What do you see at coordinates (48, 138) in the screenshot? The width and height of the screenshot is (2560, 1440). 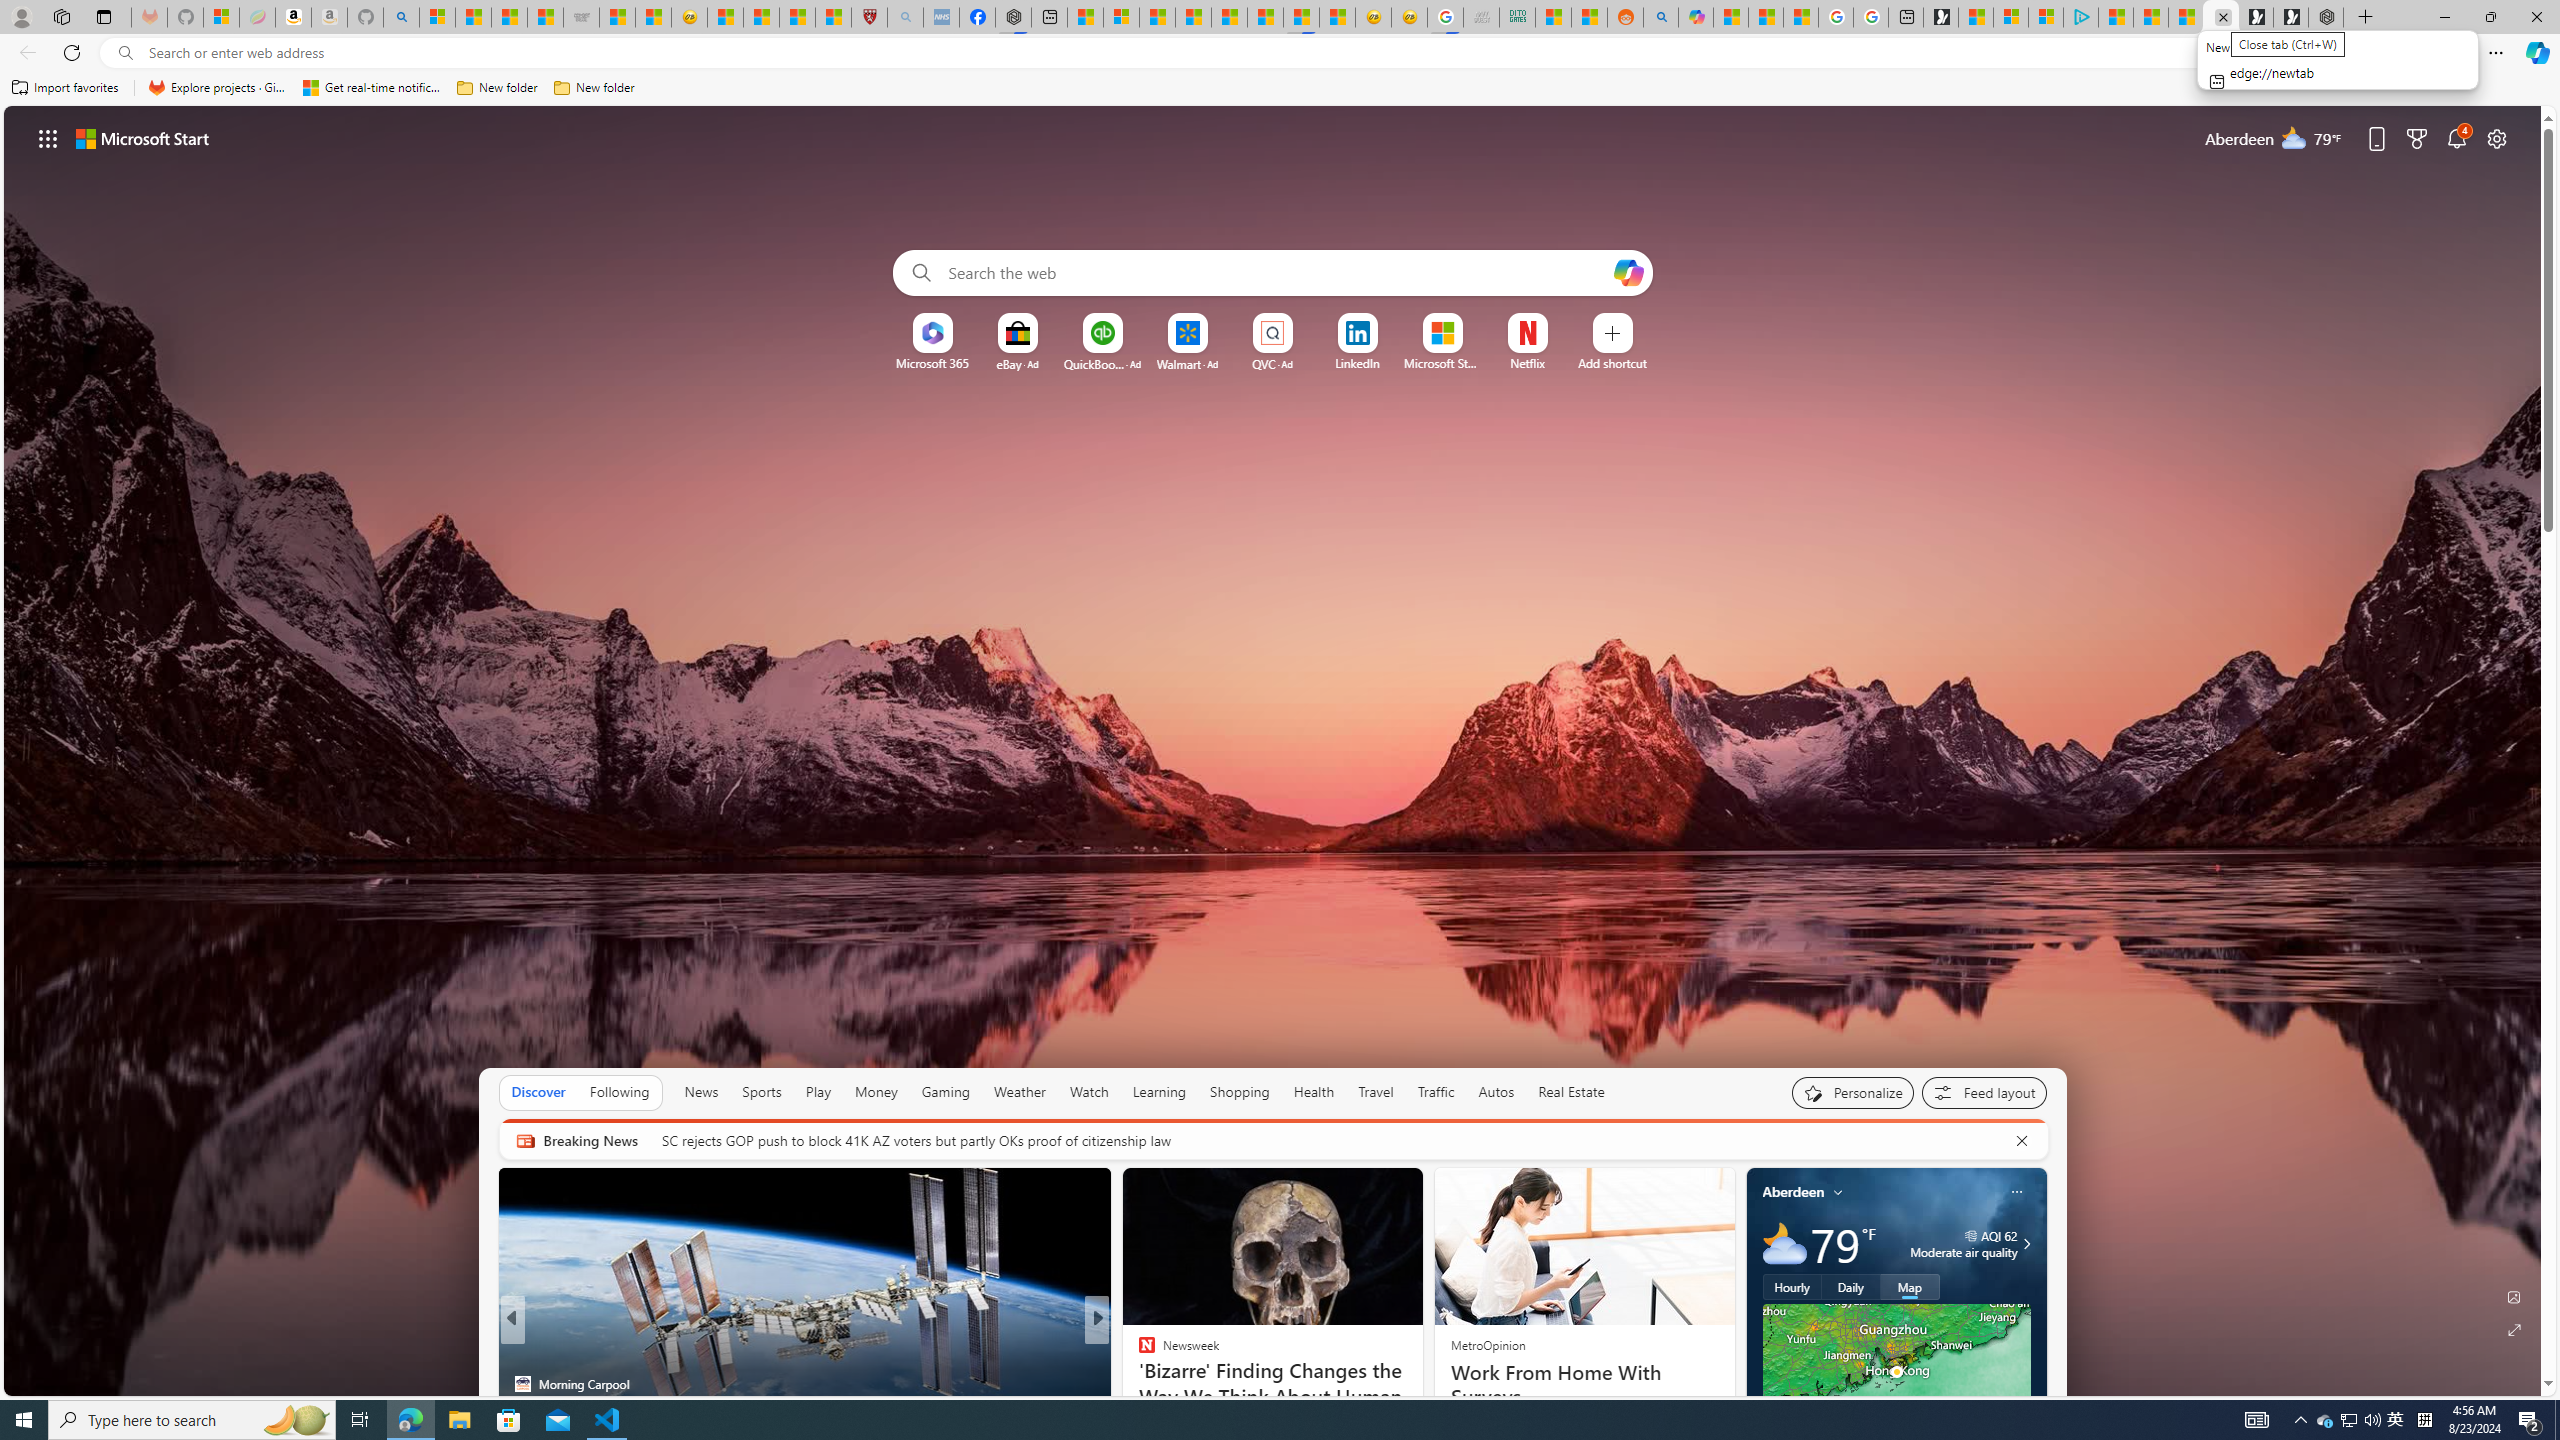 I see `App launcher` at bounding box center [48, 138].